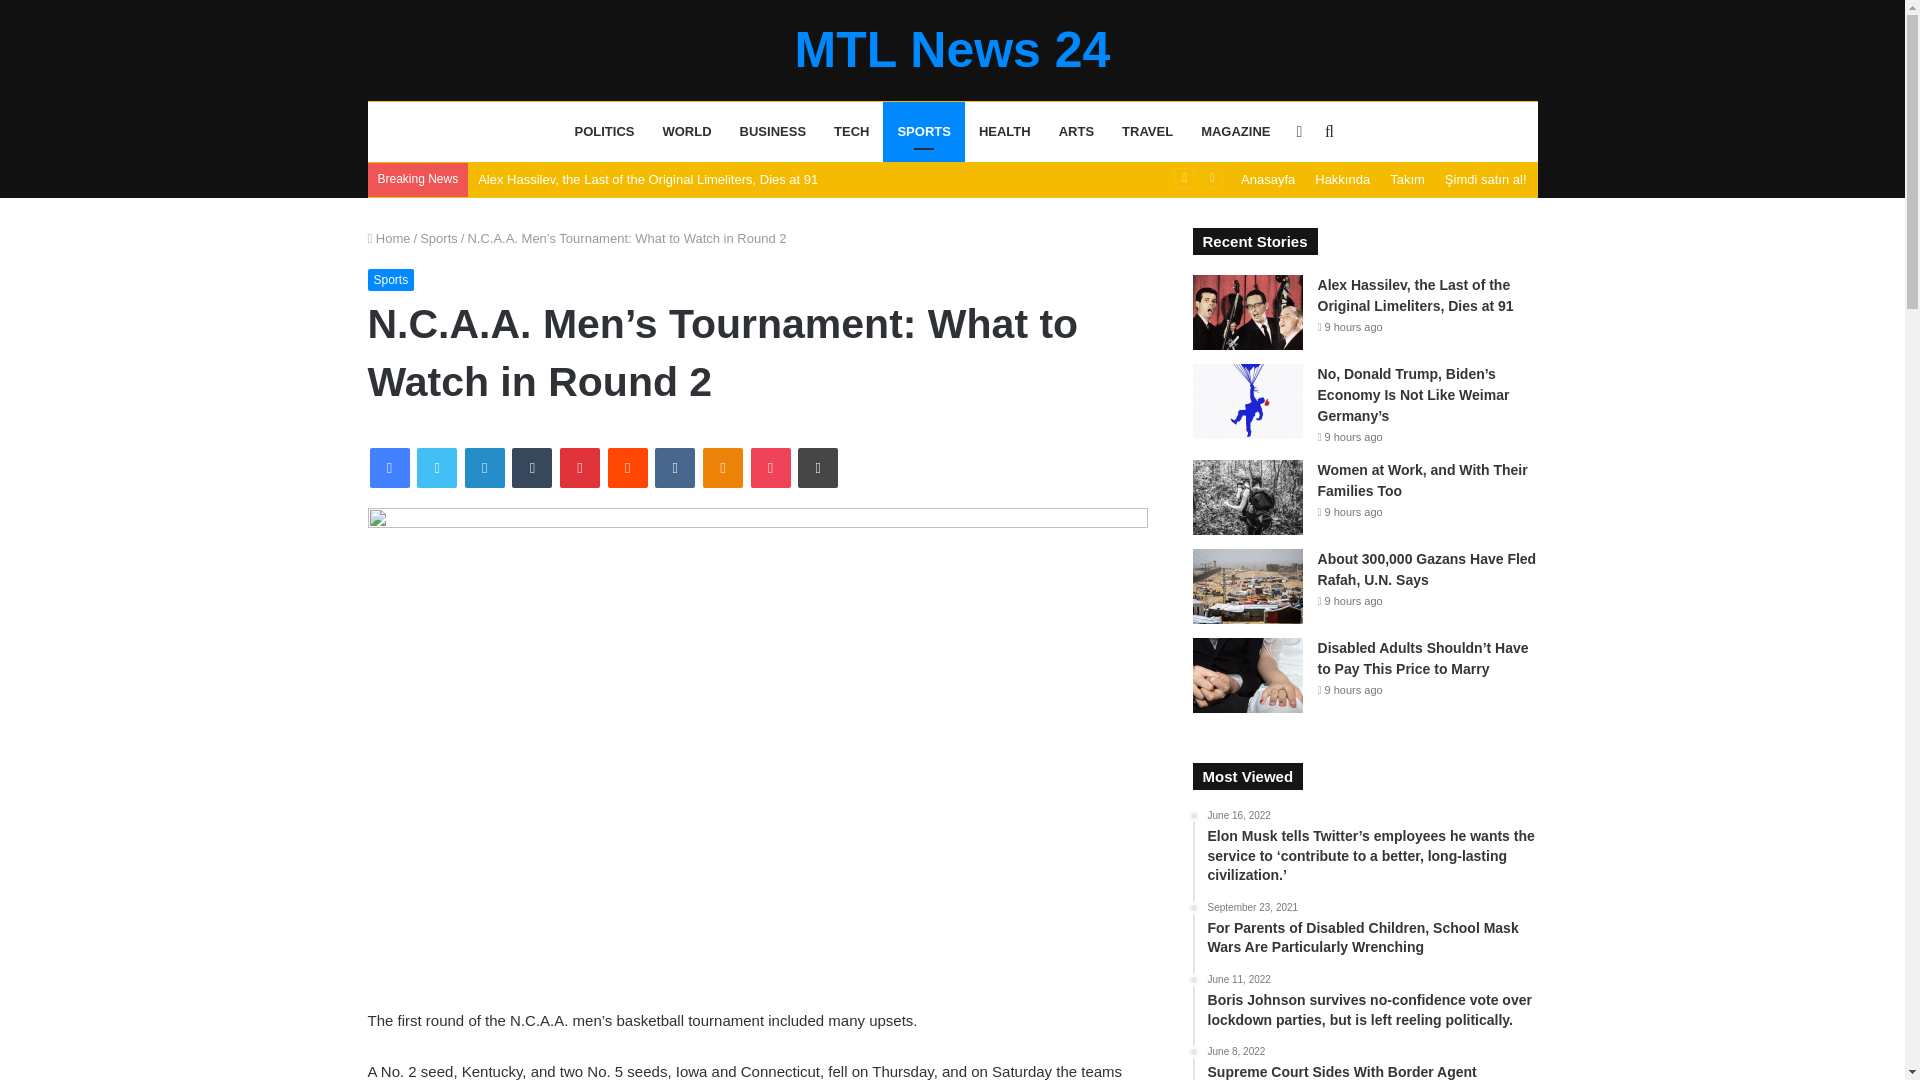  Describe the element at coordinates (851, 132) in the screenshot. I see `TECH` at that location.